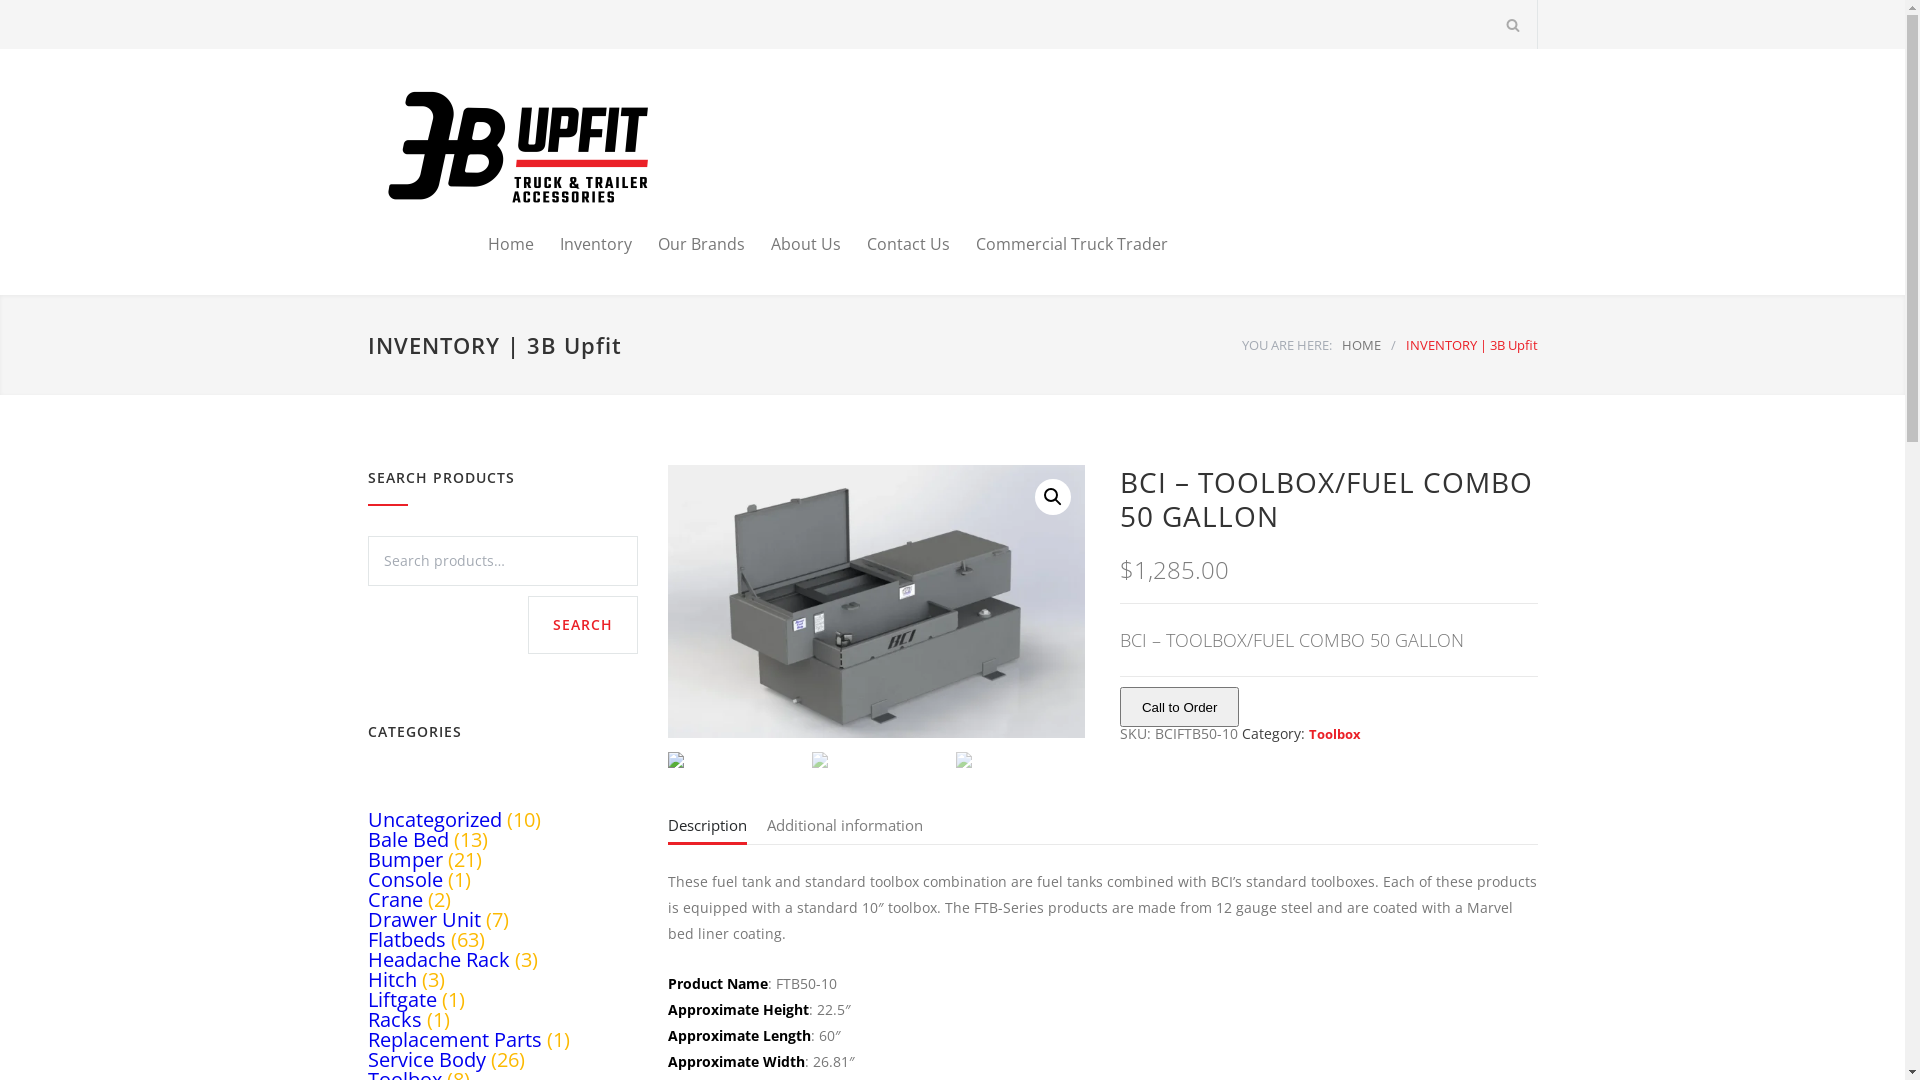 This screenshot has width=1920, height=1080. What do you see at coordinates (402, 1000) in the screenshot?
I see `Liftgate` at bounding box center [402, 1000].